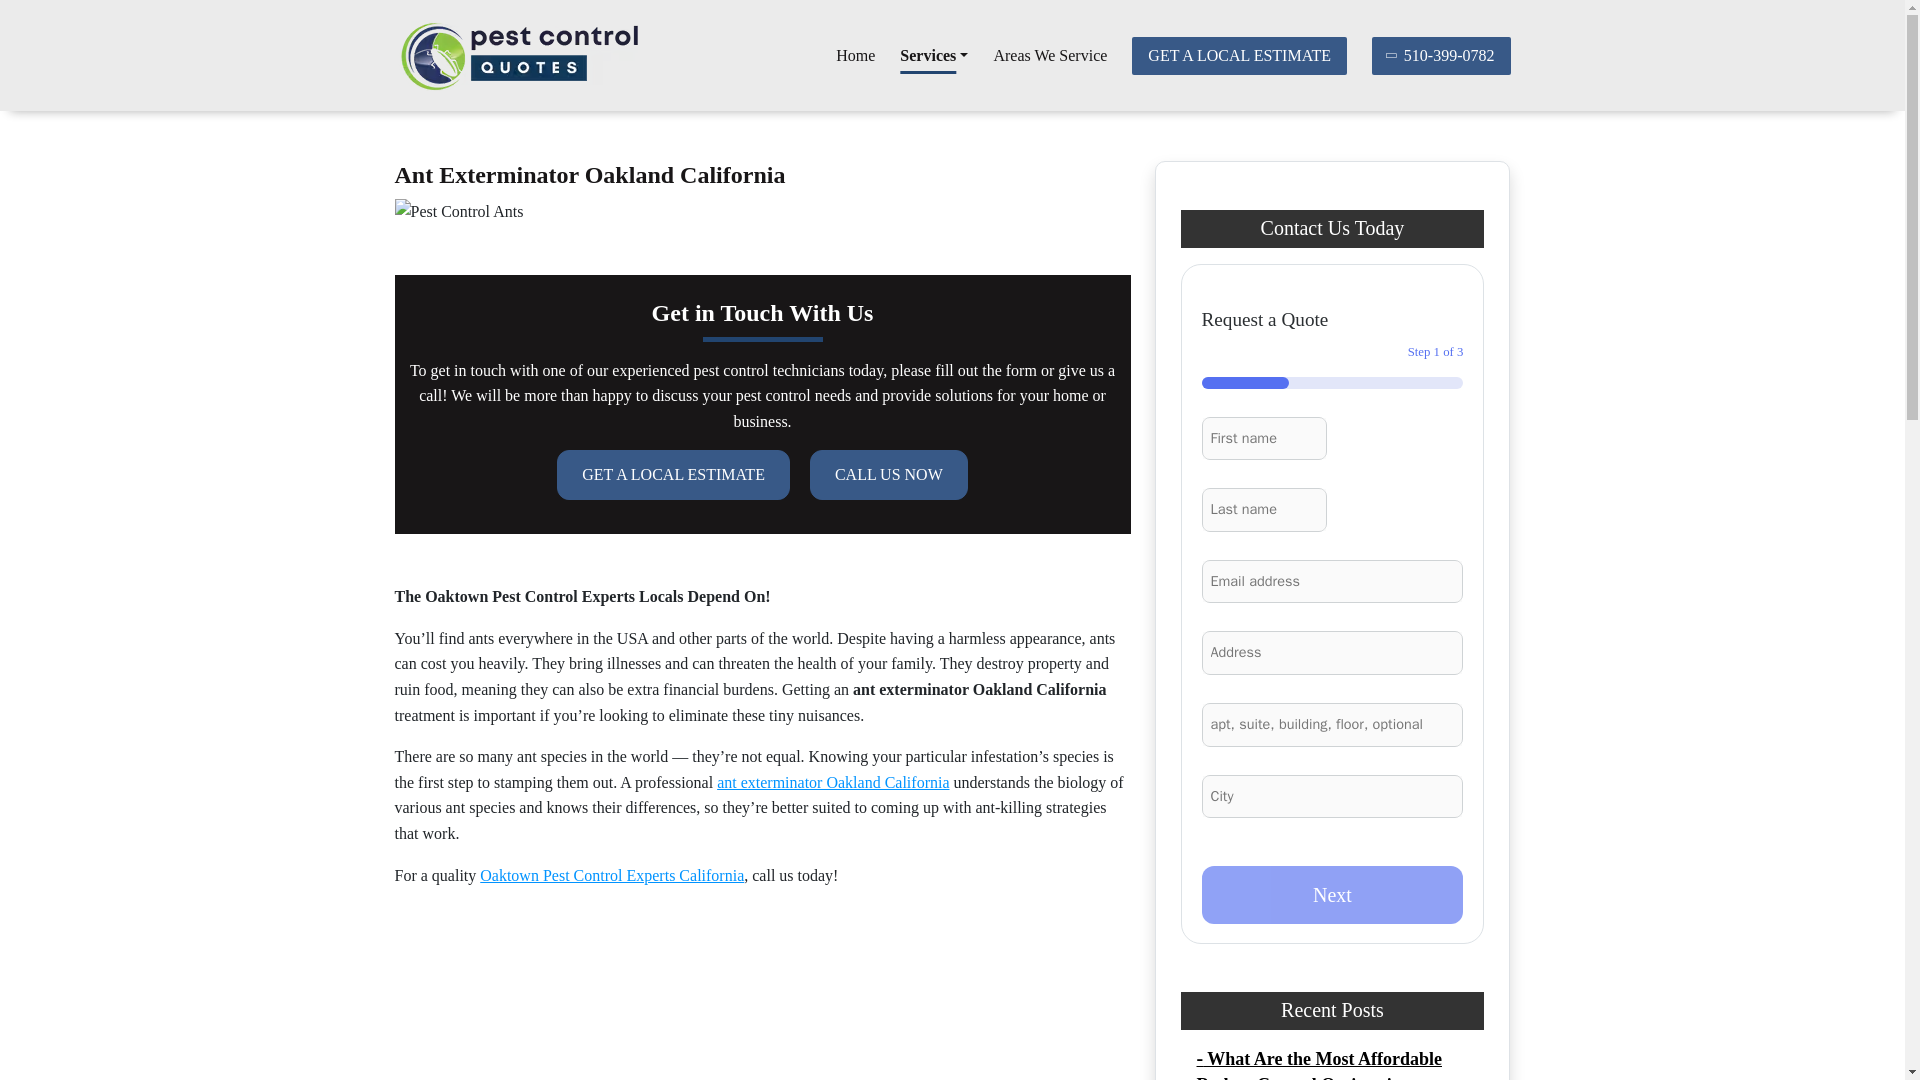 This screenshot has height=1080, width=1920. What do you see at coordinates (672, 475) in the screenshot?
I see `GET A LOCAL ESTIMATE` at bounding box center [672, 475].